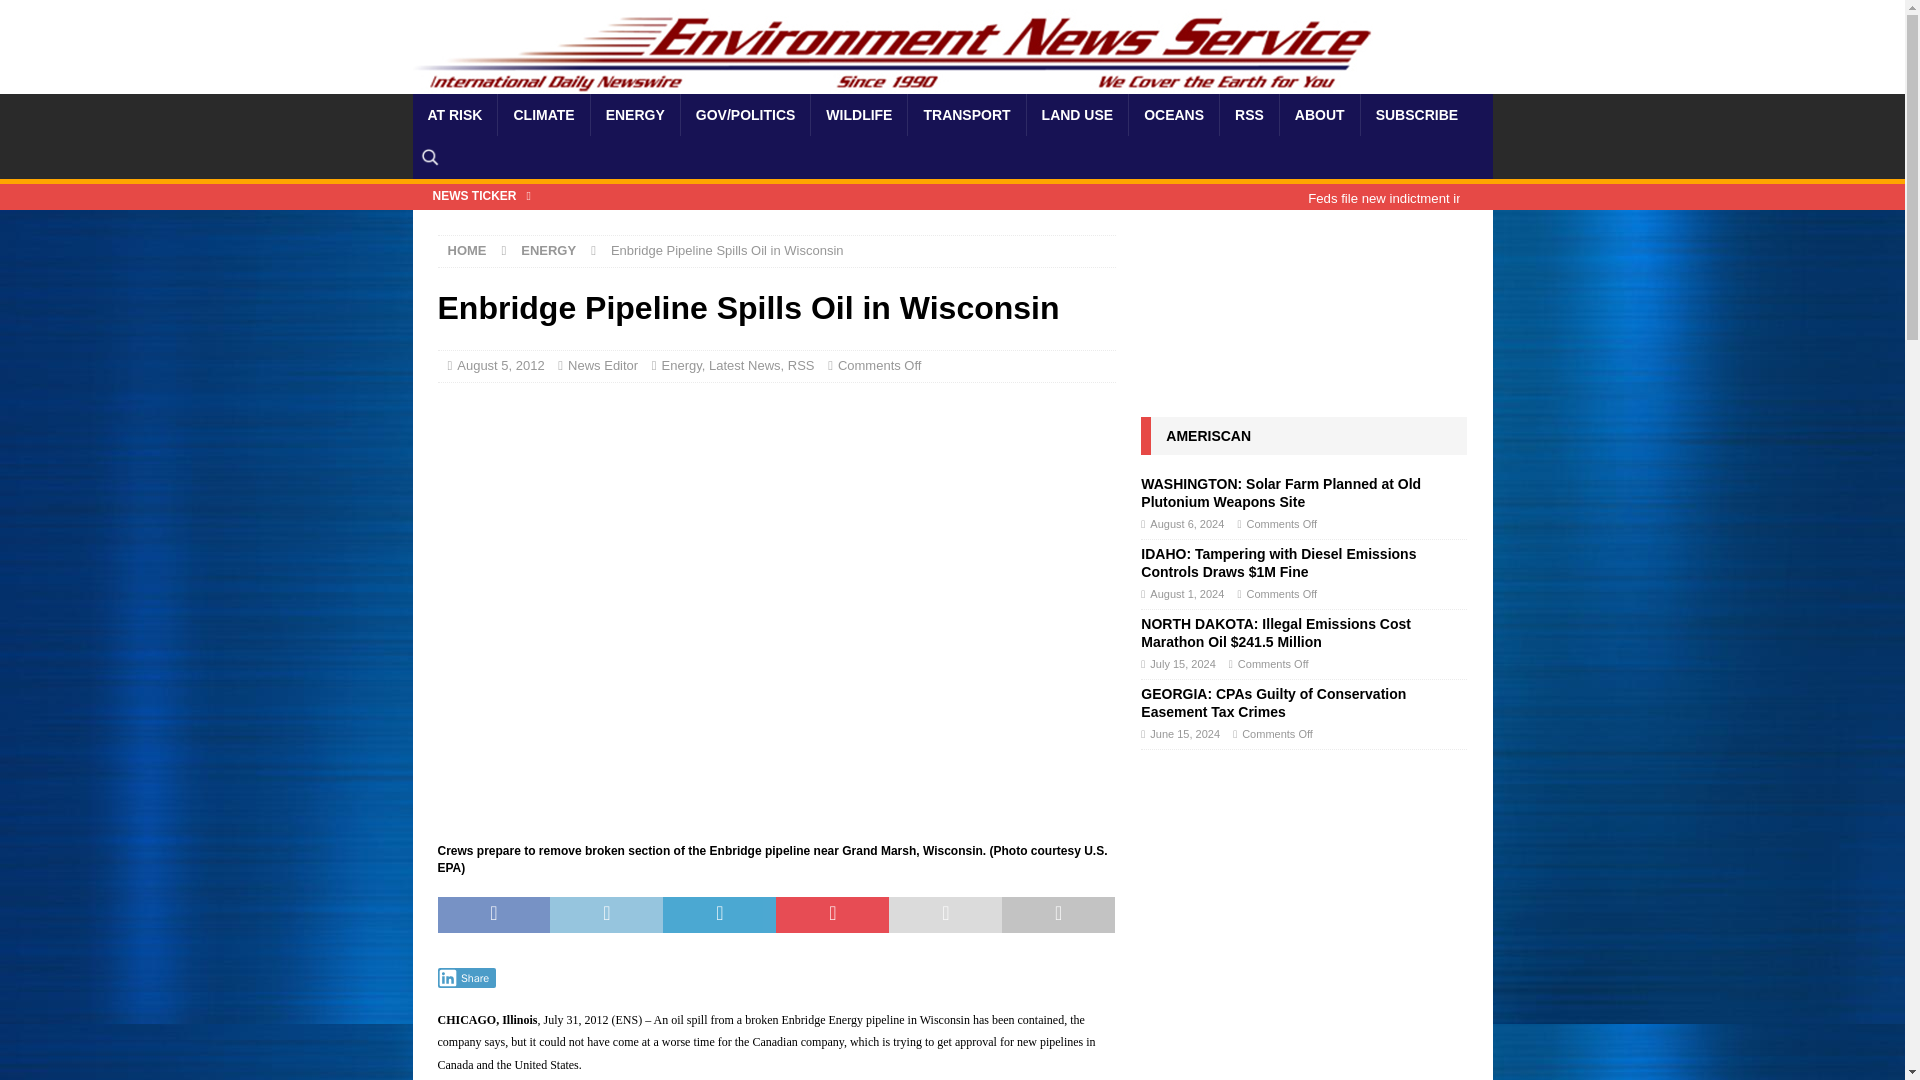 This screenshot has height=1080, width=1920. Describe the element at coordinates (1318, 114) in the screenshot. I see `ABOUT` at that location.